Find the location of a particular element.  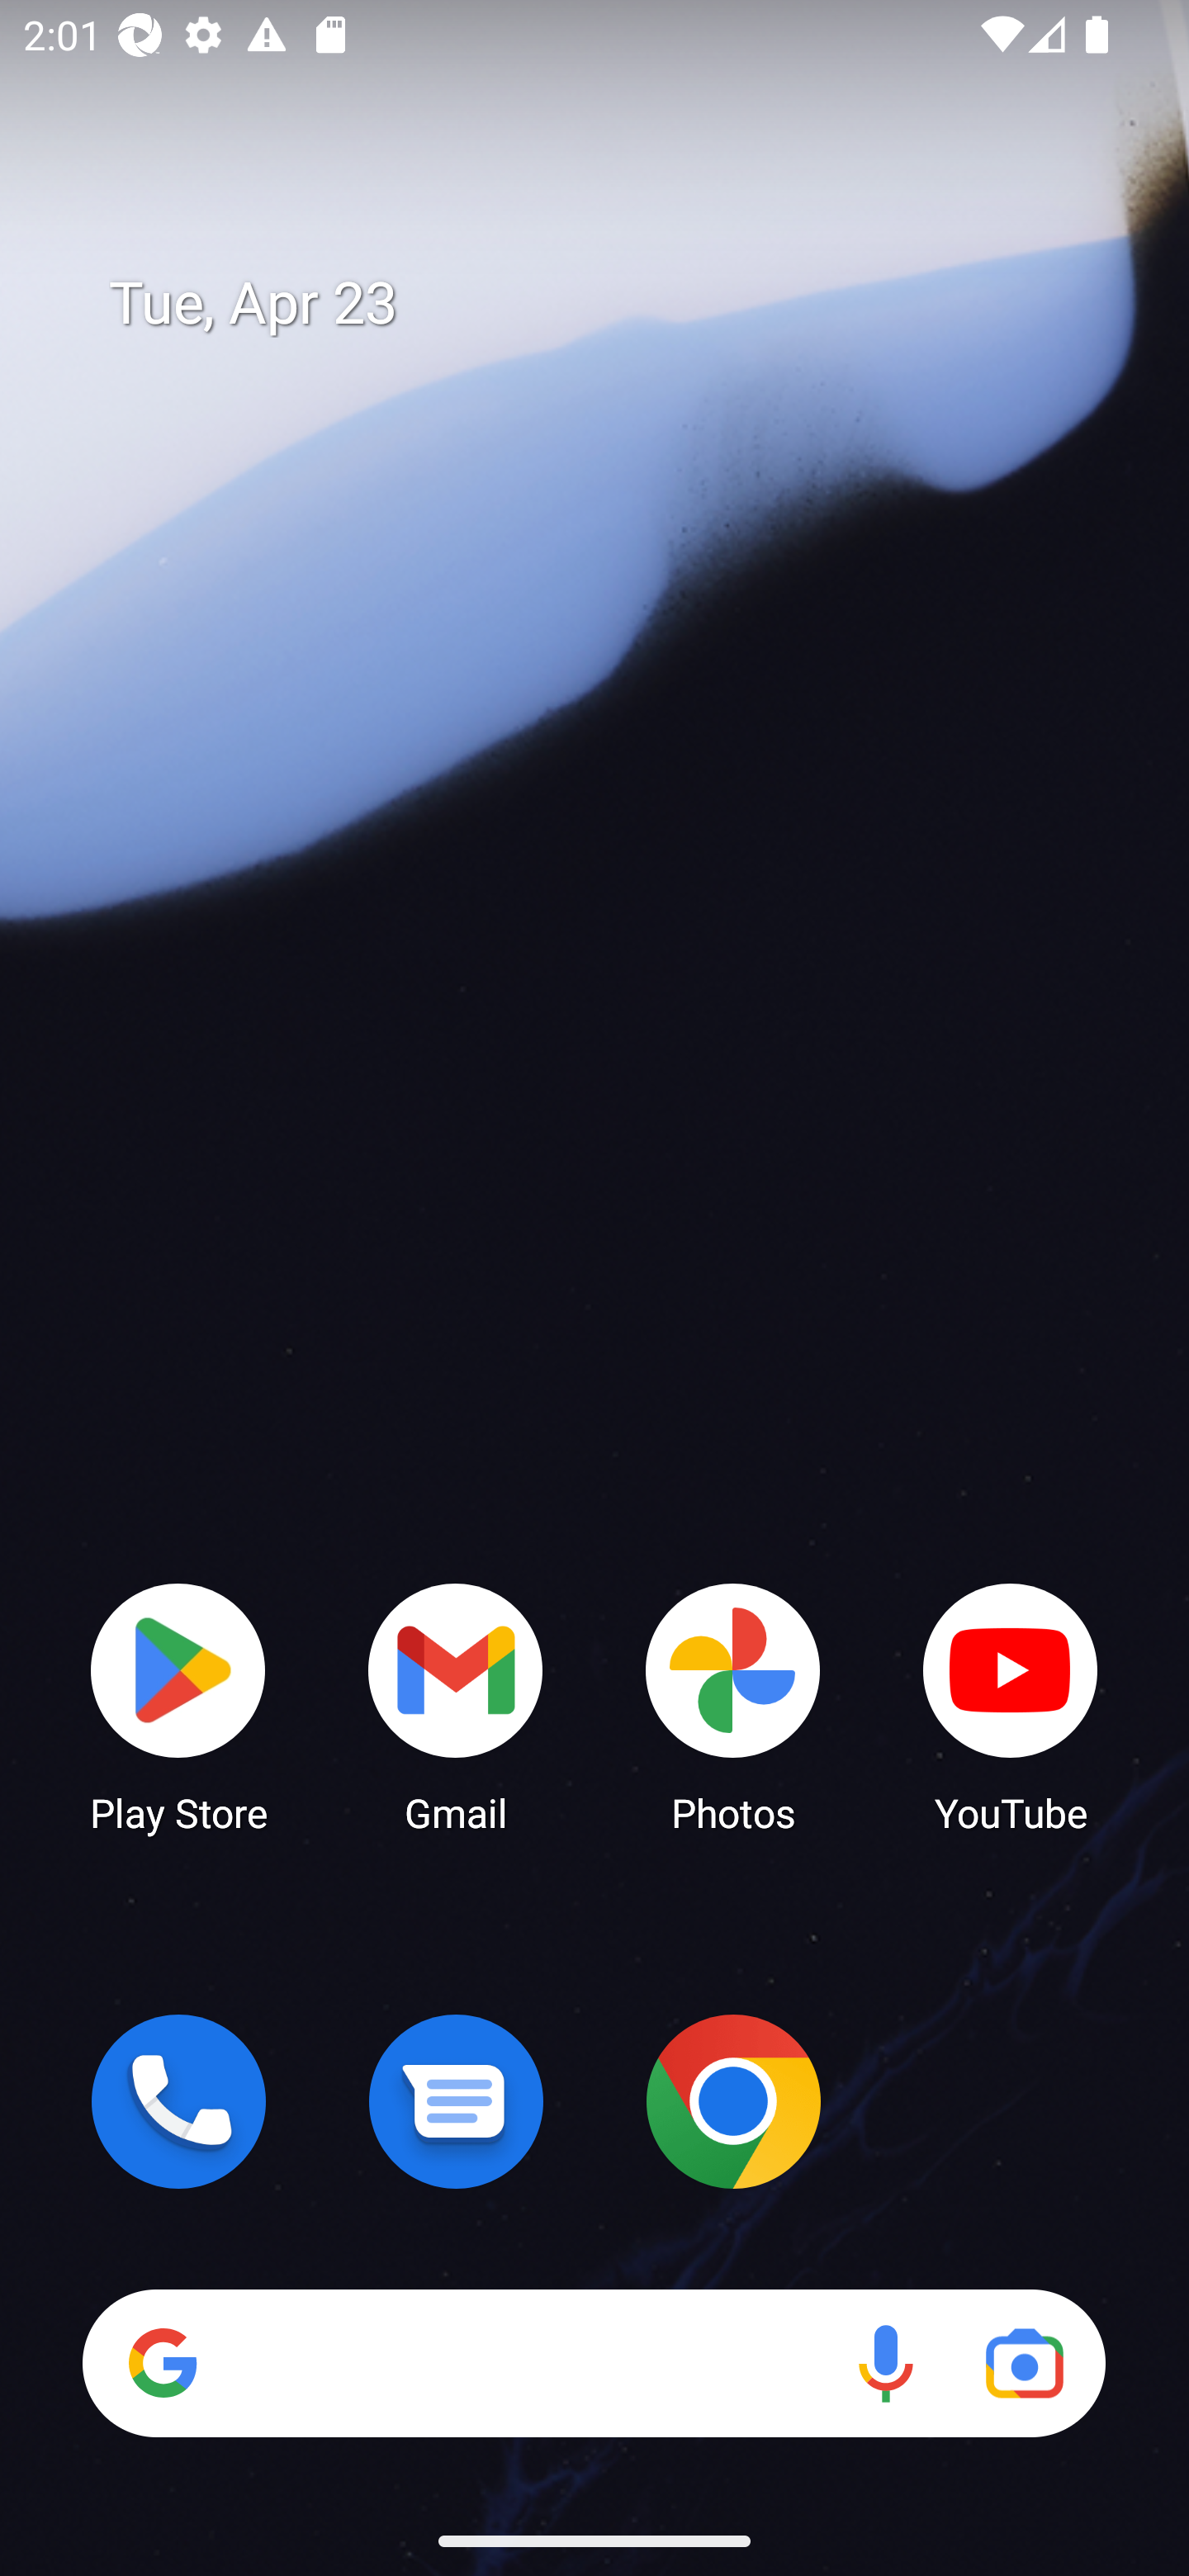

Google Lens is located at coordinates (1024, 2363).